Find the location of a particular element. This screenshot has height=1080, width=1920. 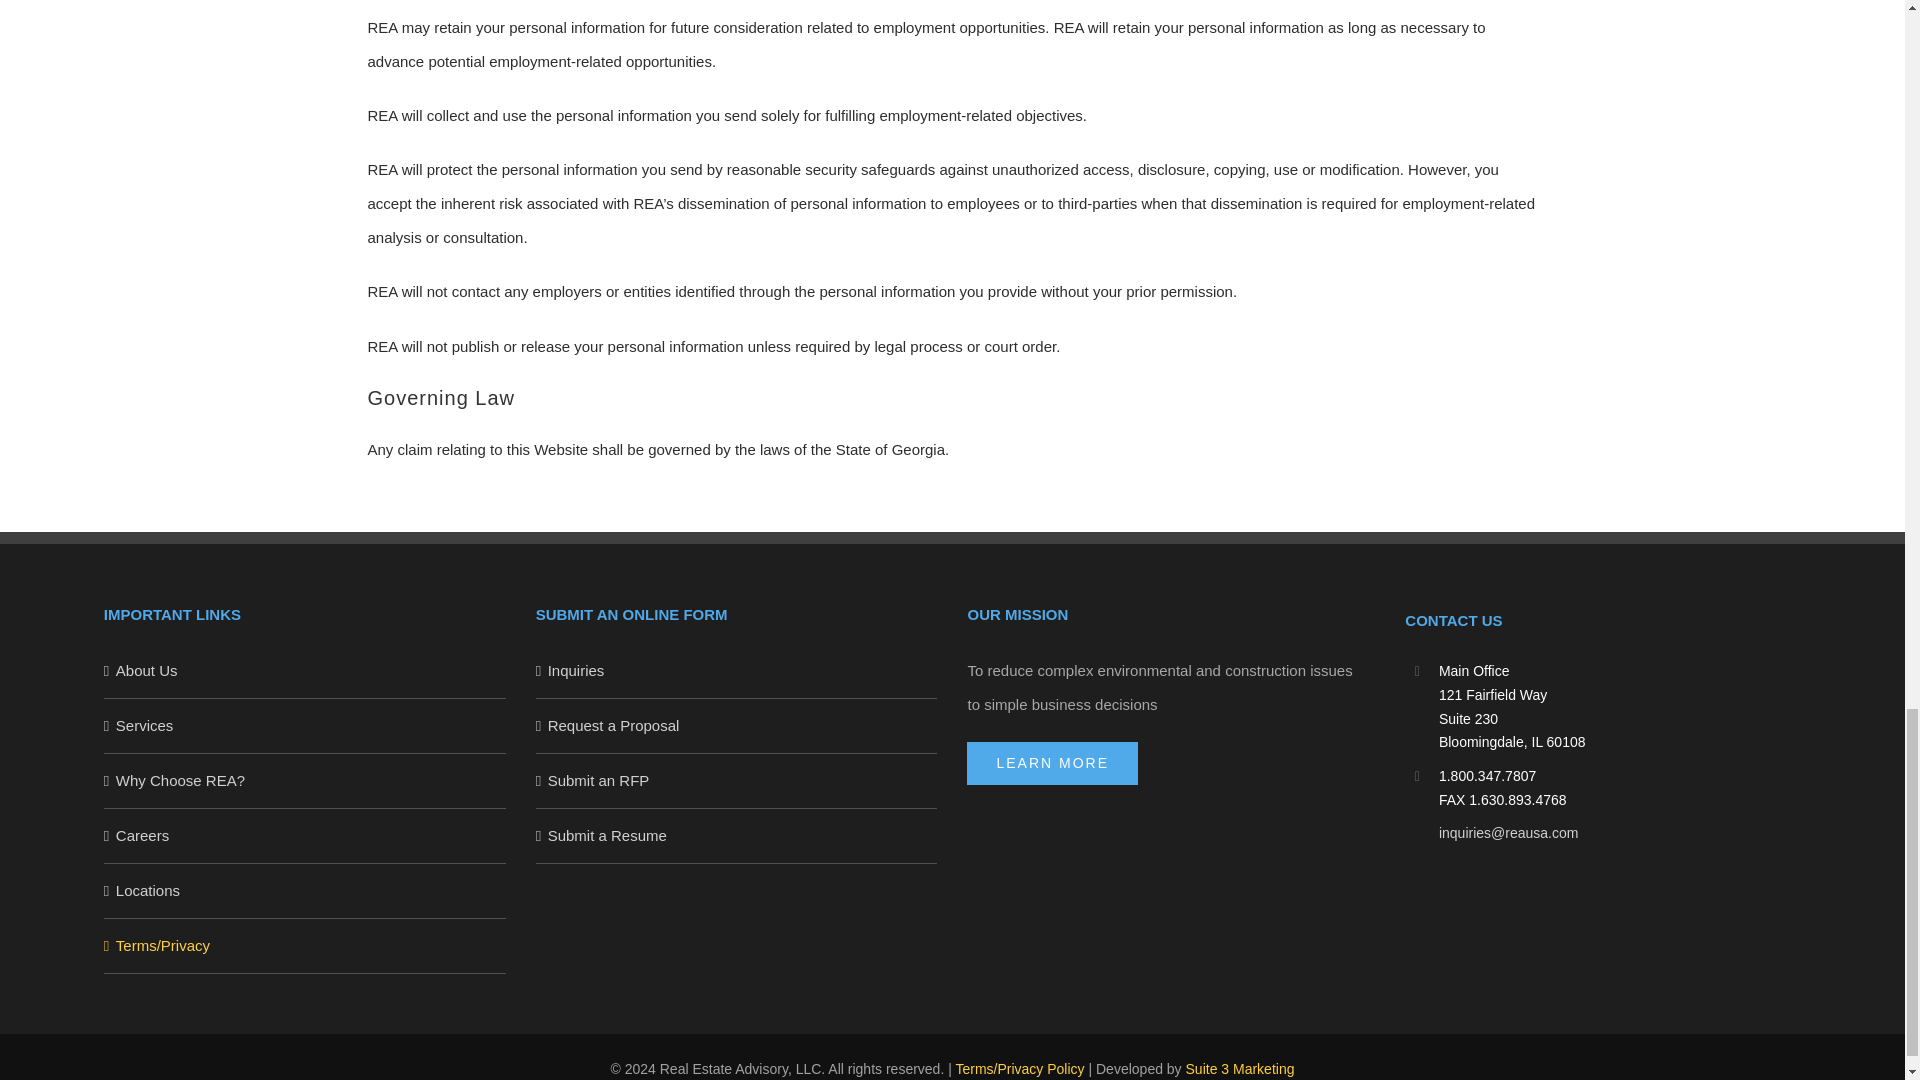

Request a Proposal is located at coordinates (737, 726).